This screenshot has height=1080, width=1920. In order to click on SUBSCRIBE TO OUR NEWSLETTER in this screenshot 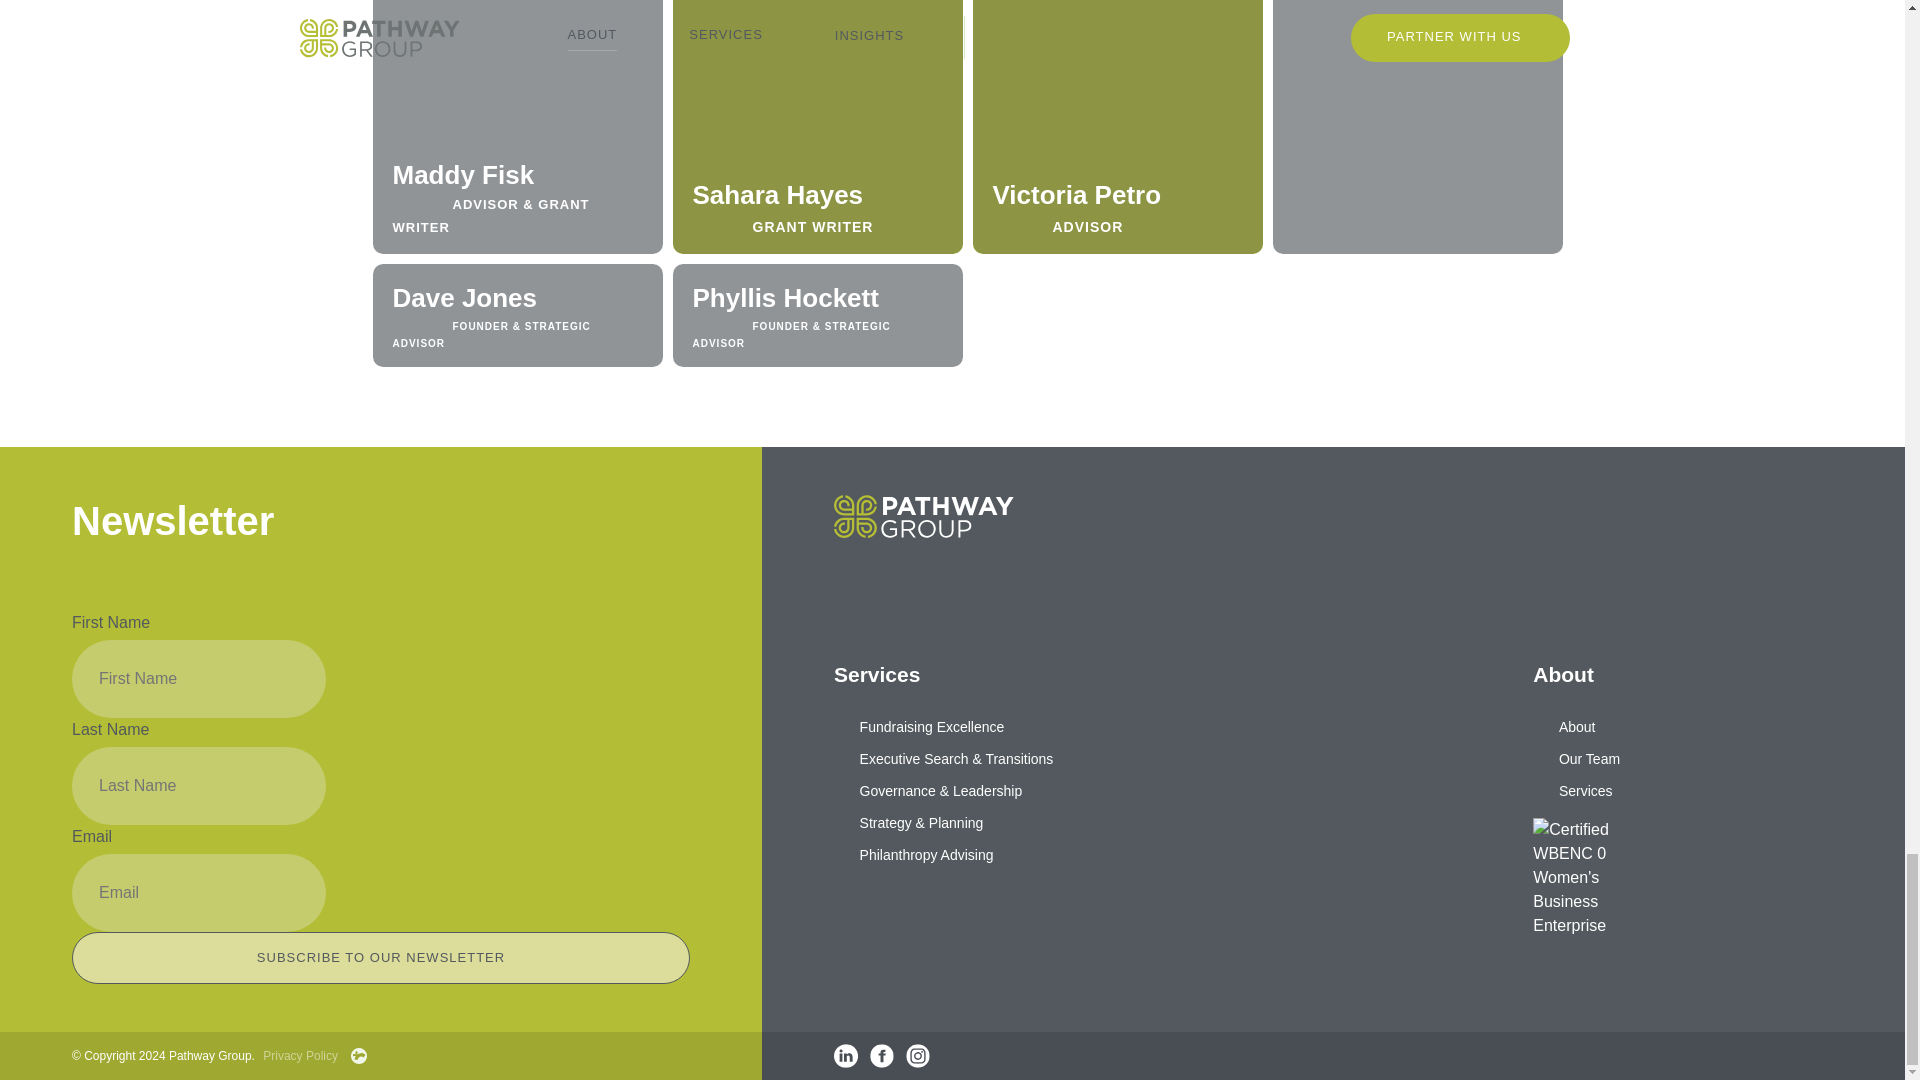, I will do `click(380, 958)`.